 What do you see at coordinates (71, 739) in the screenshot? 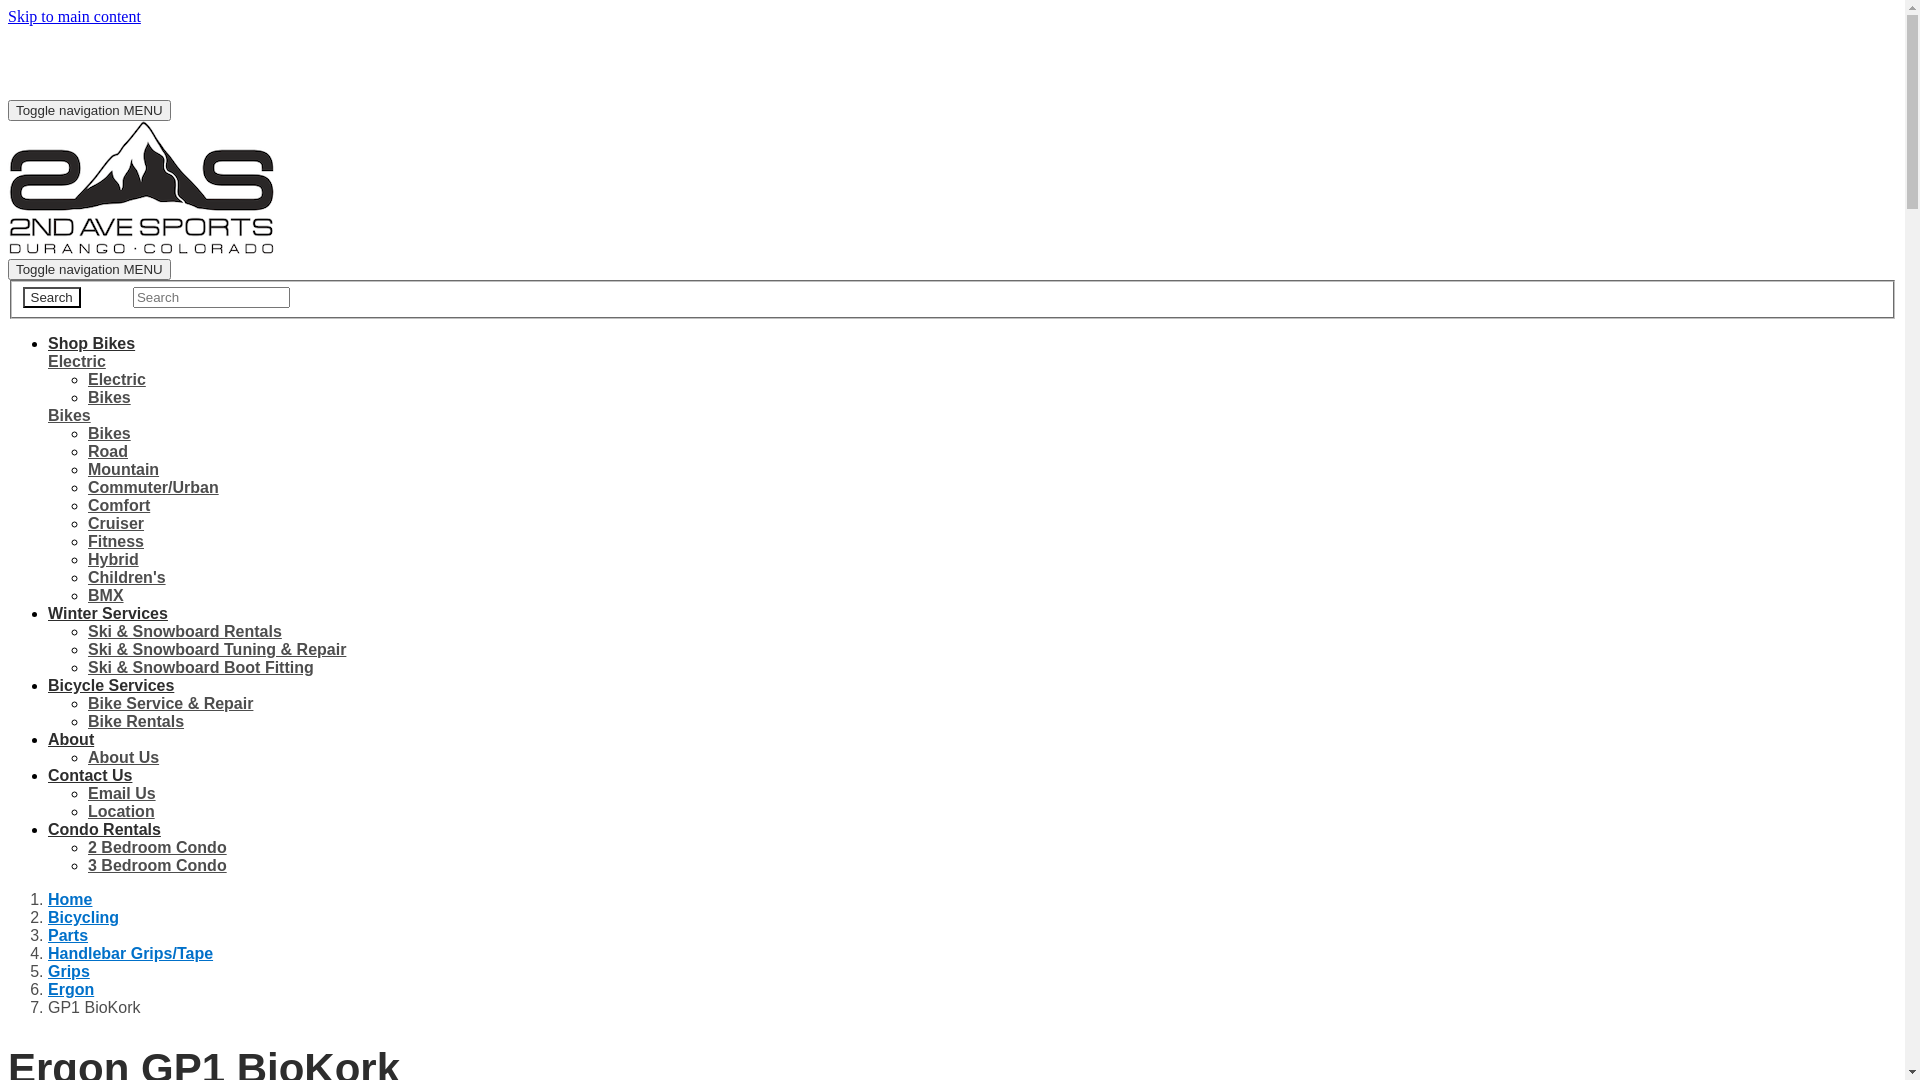
I see `About` at bounding box center [71, 739].